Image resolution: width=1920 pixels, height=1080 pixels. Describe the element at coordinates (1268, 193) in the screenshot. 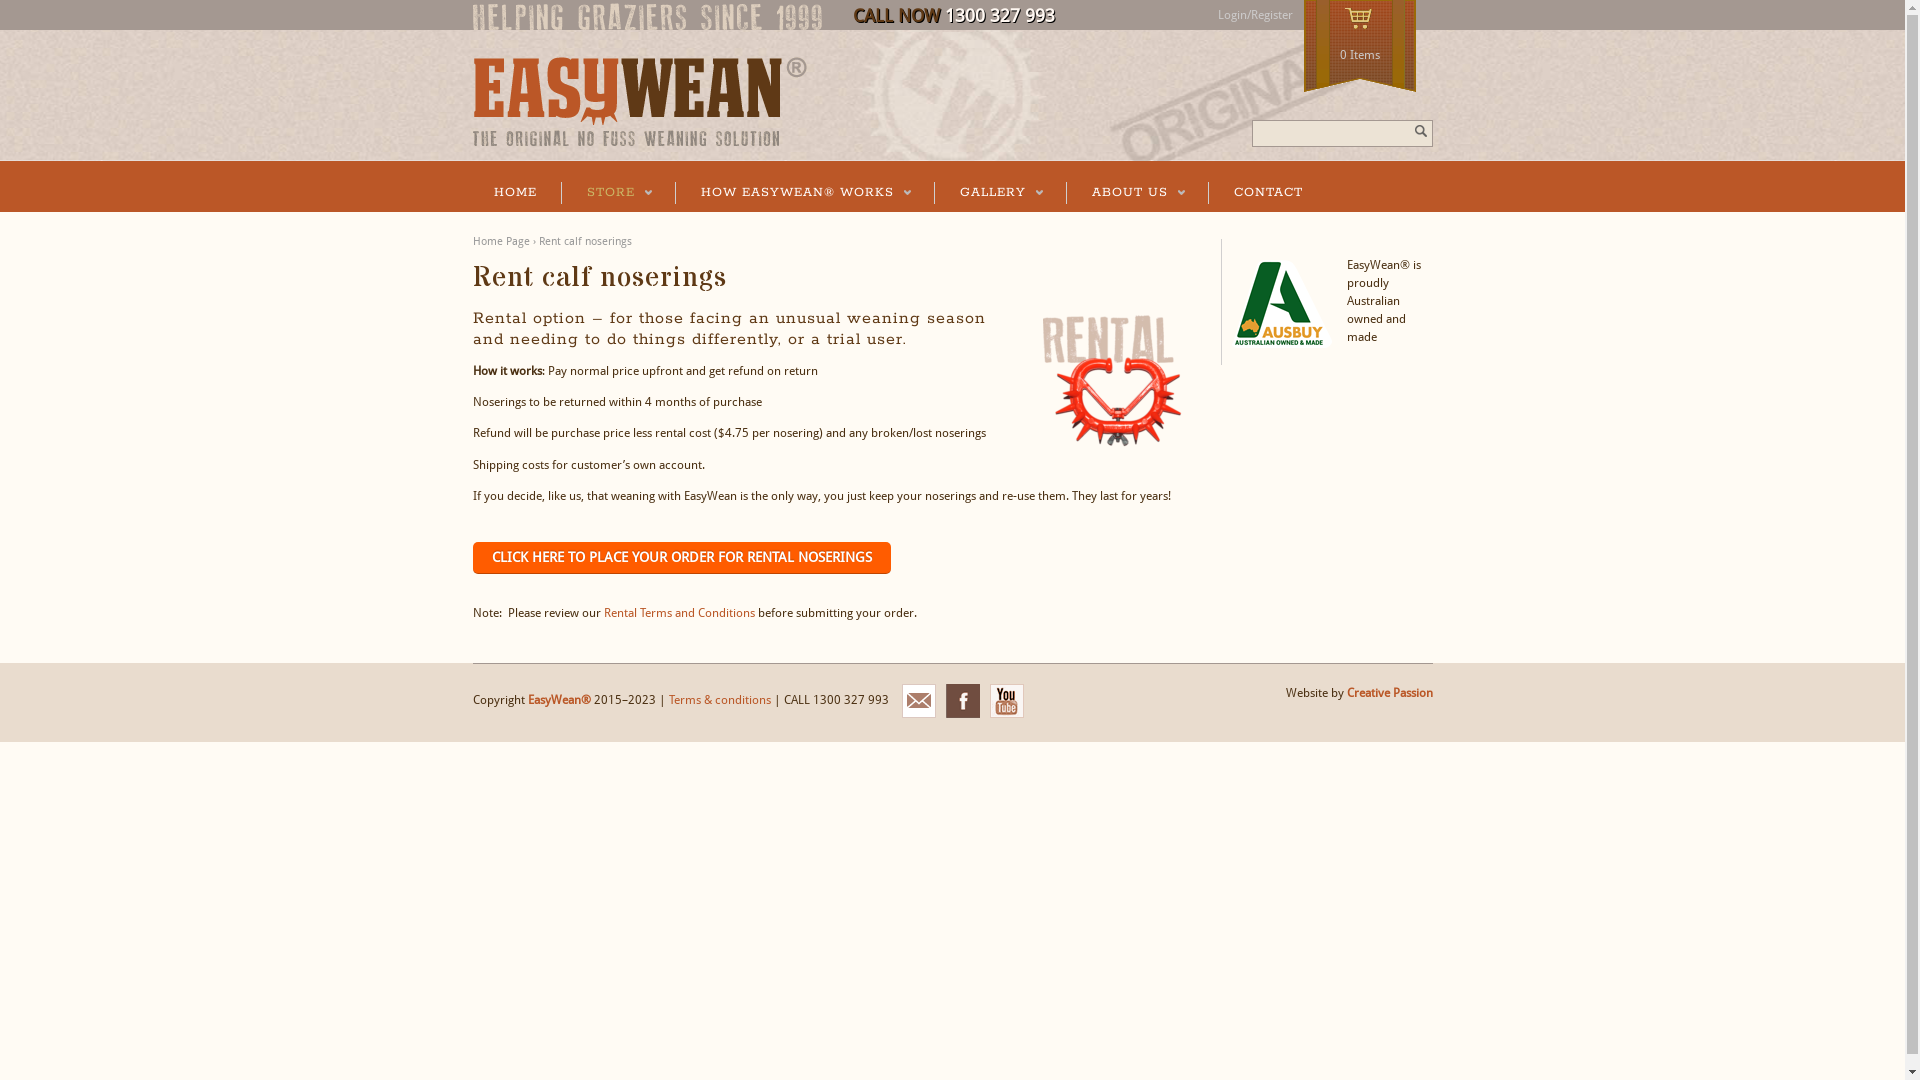

I see `CONTACT` at that location.